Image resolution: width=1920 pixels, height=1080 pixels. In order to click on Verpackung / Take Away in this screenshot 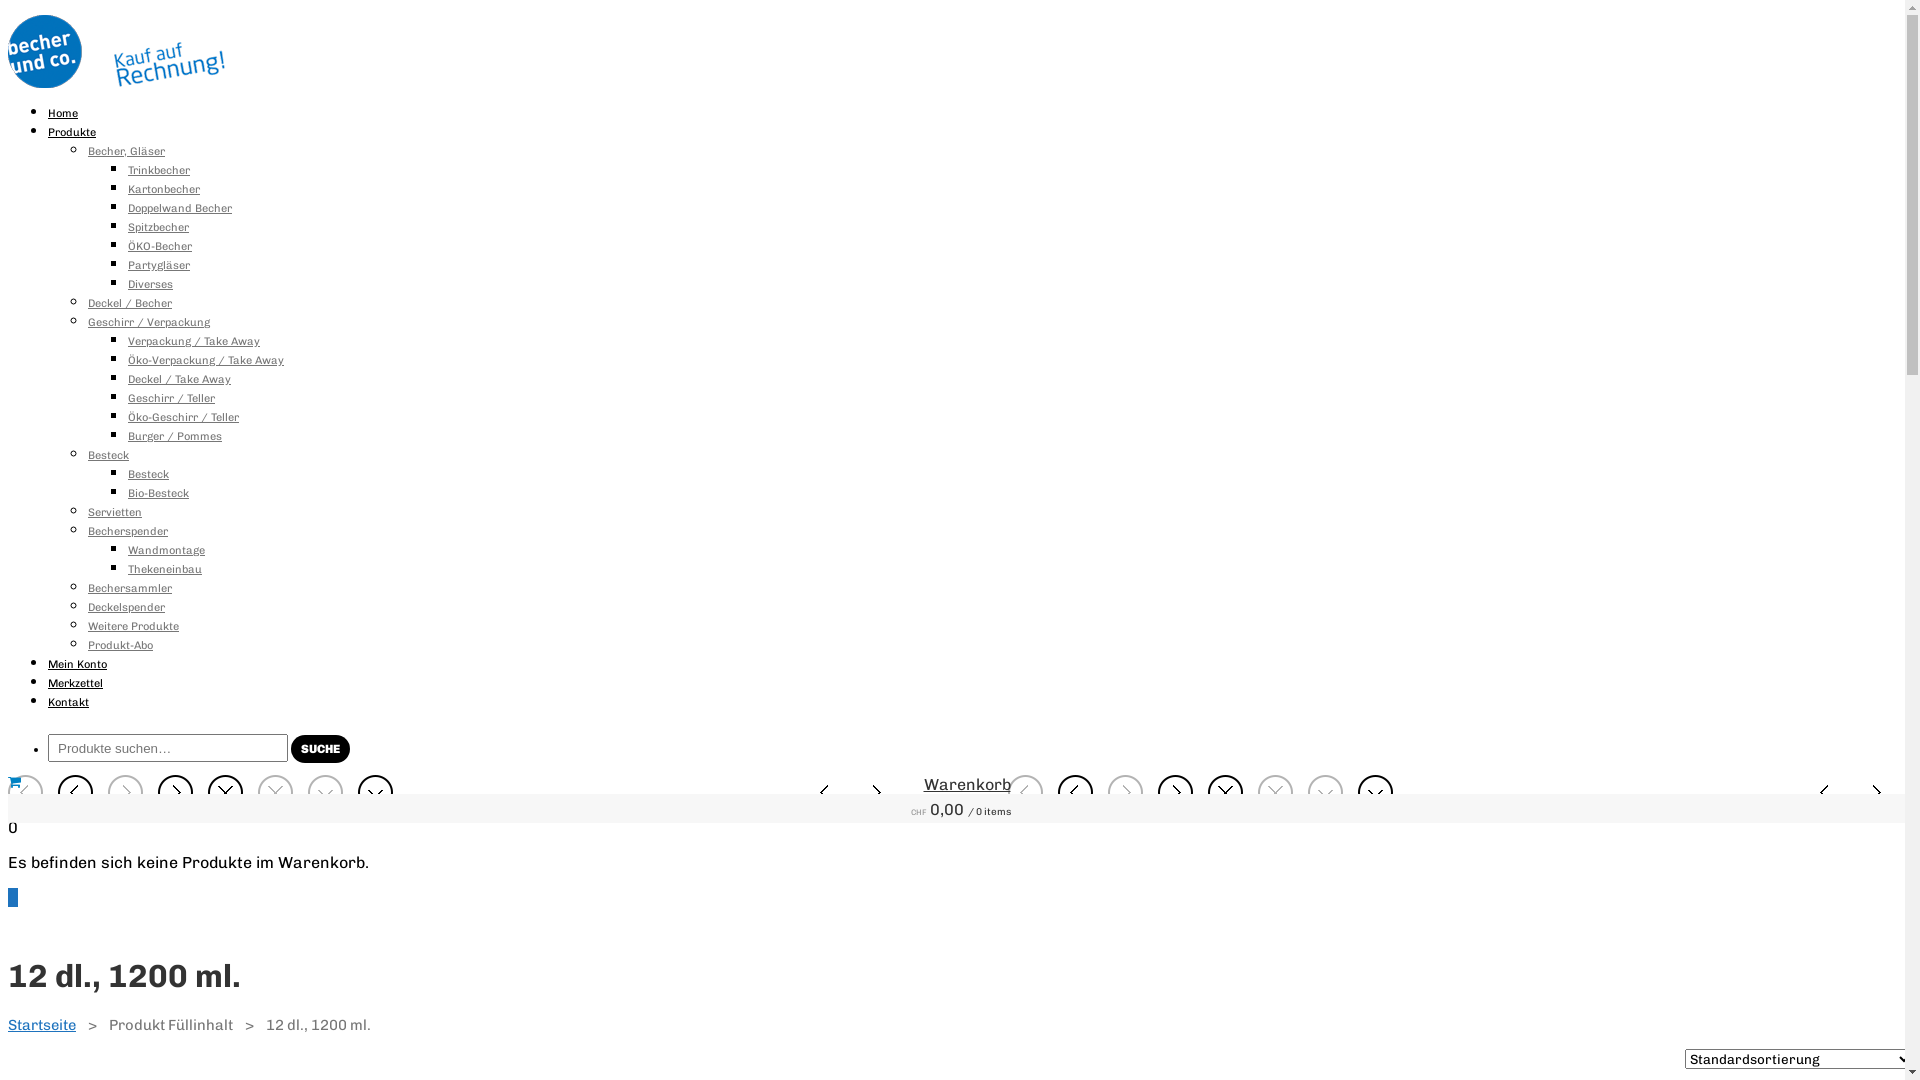, I will do `click(194, 342)`.